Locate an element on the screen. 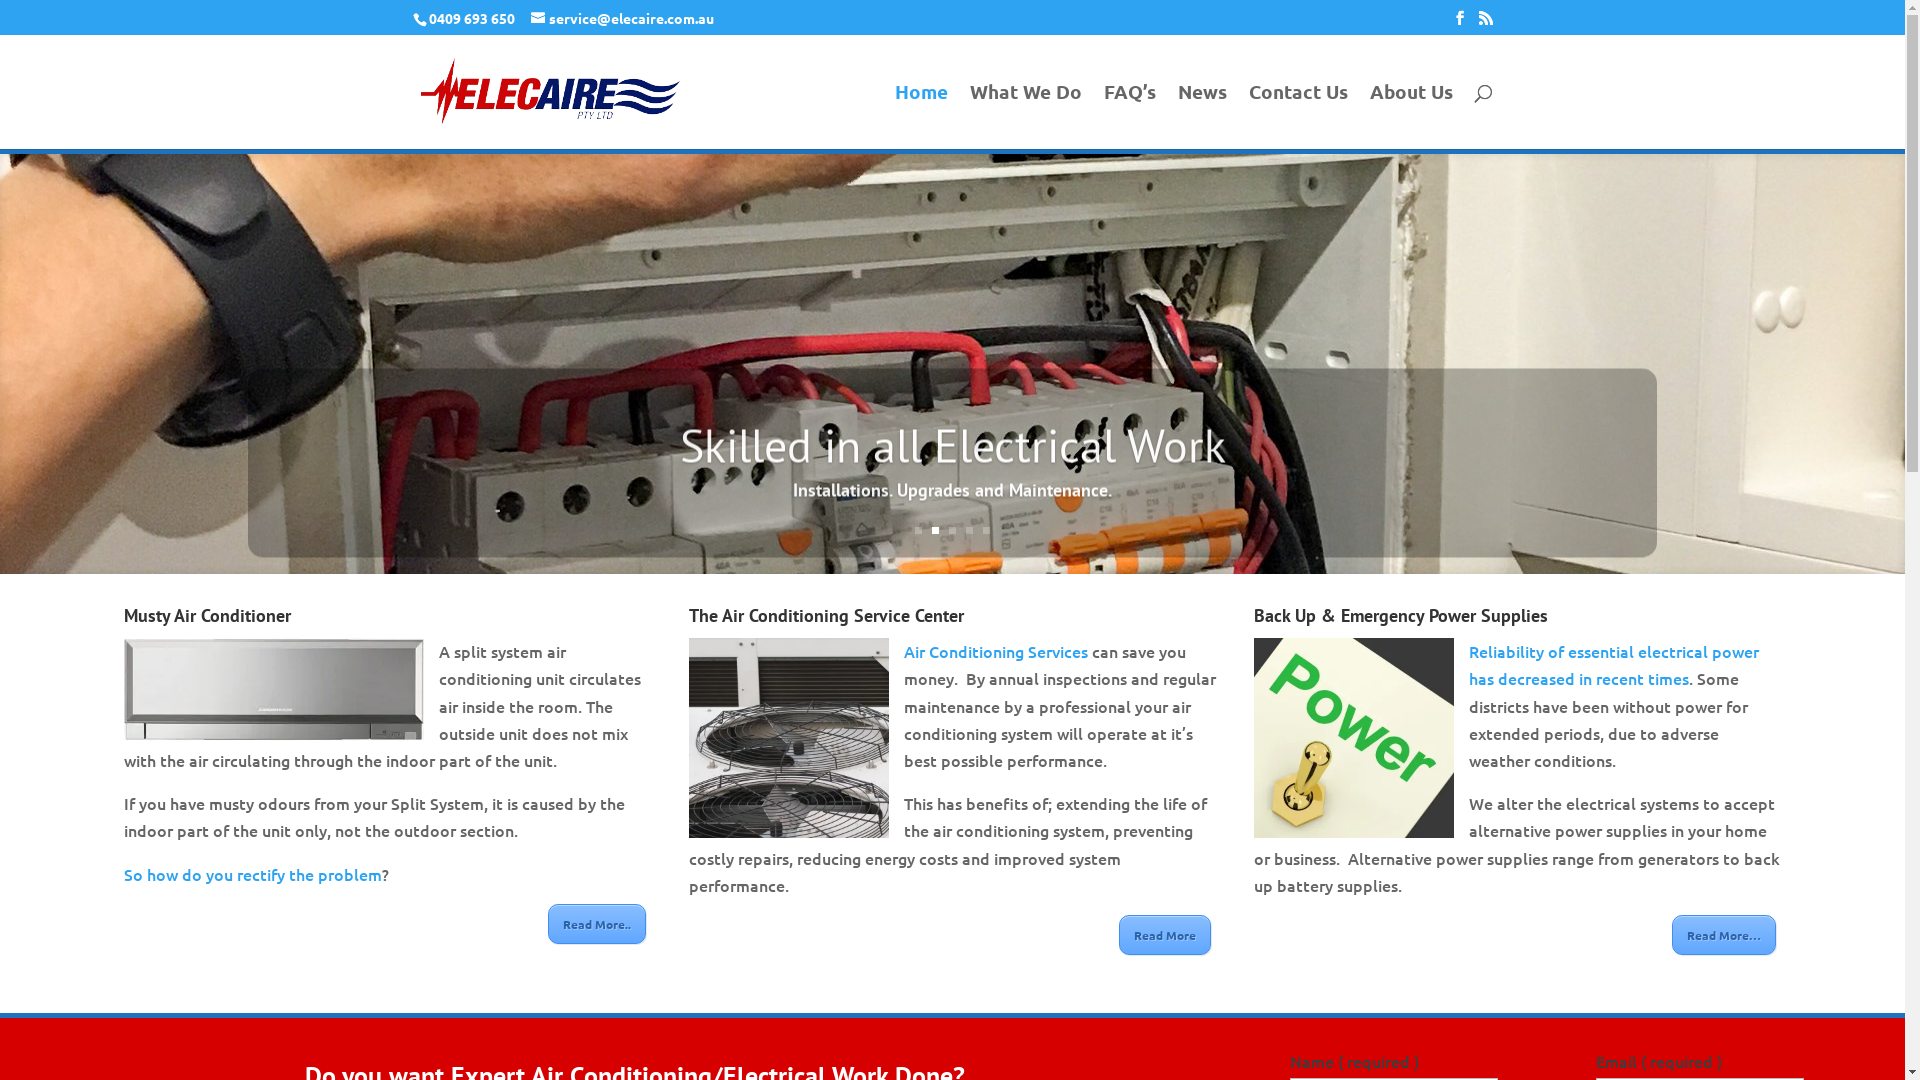 This screenshot has width=1920, height=1080. The Air Conditioning Service Center is located at coordinates (826, 616).